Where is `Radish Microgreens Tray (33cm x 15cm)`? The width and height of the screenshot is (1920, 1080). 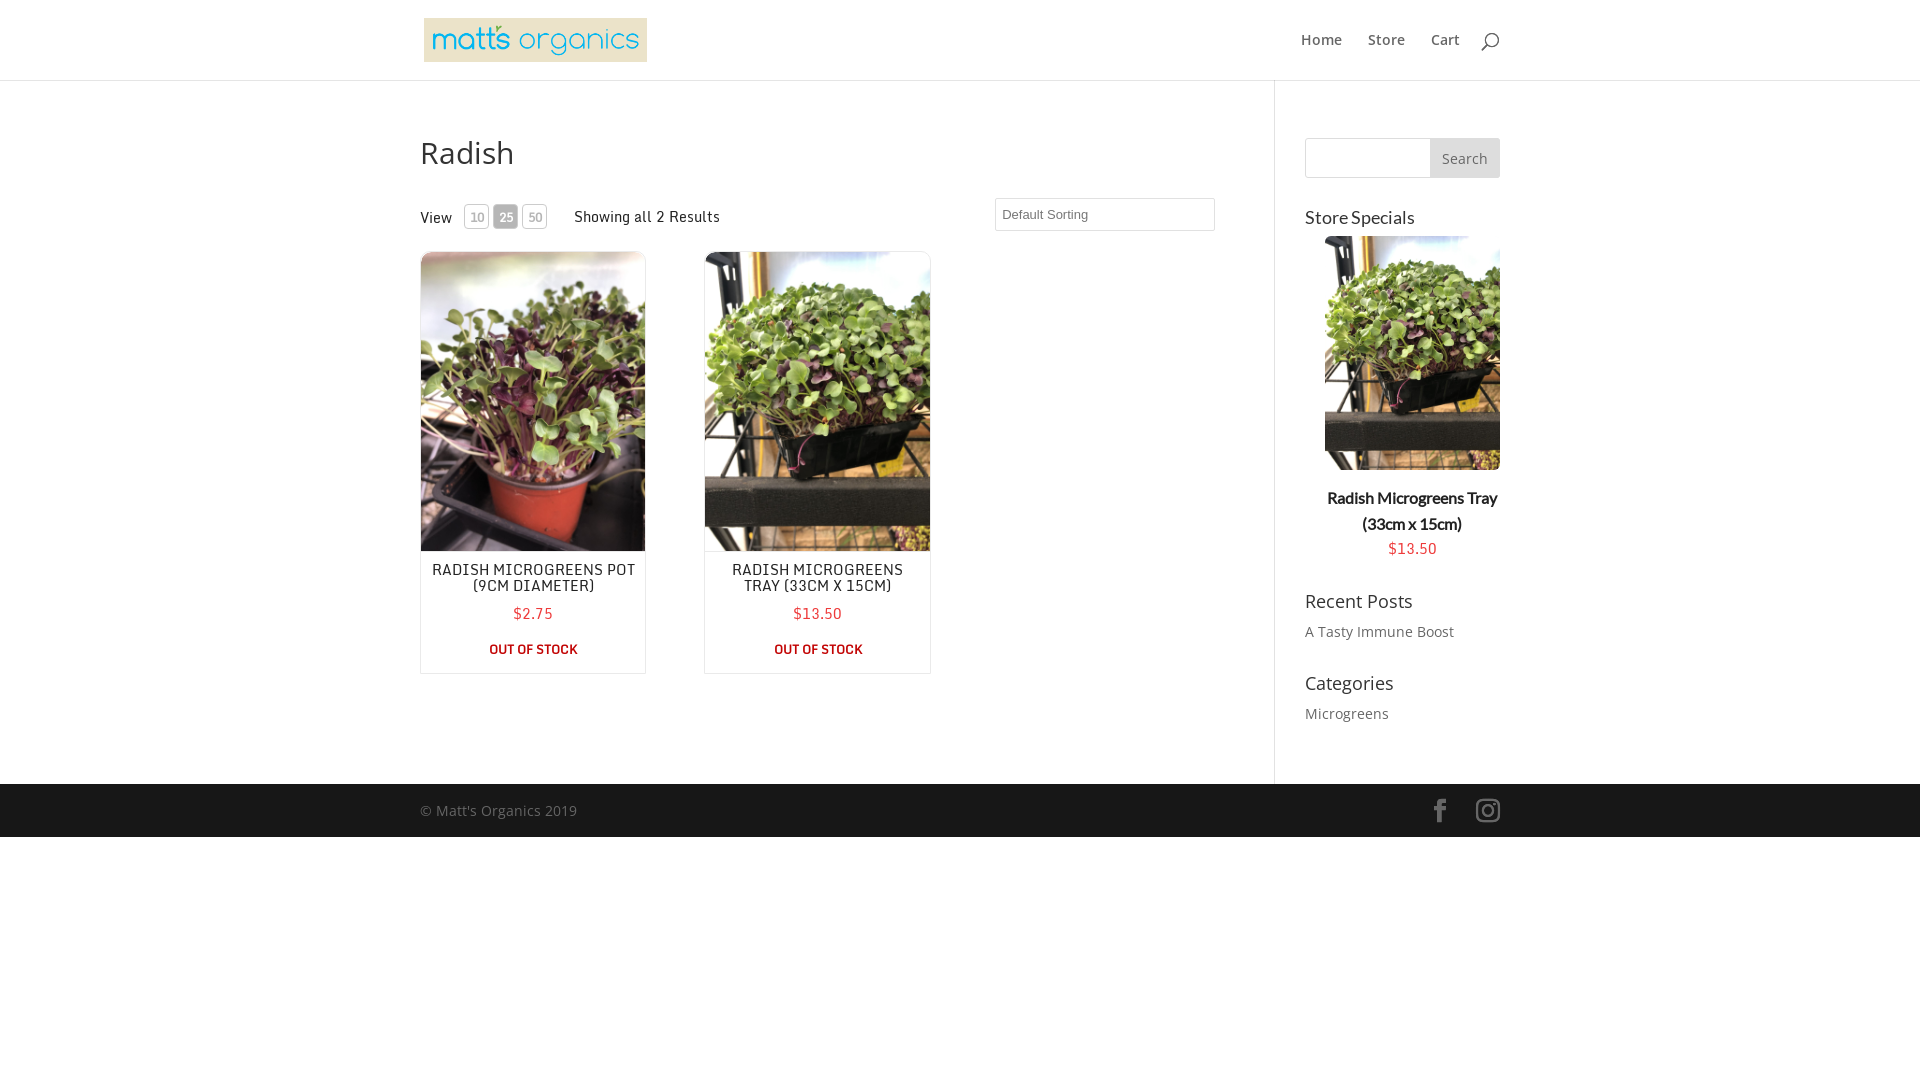 Radish Microgreens Tray (33cm x 15cm) is located at coordinates (1412, 510).